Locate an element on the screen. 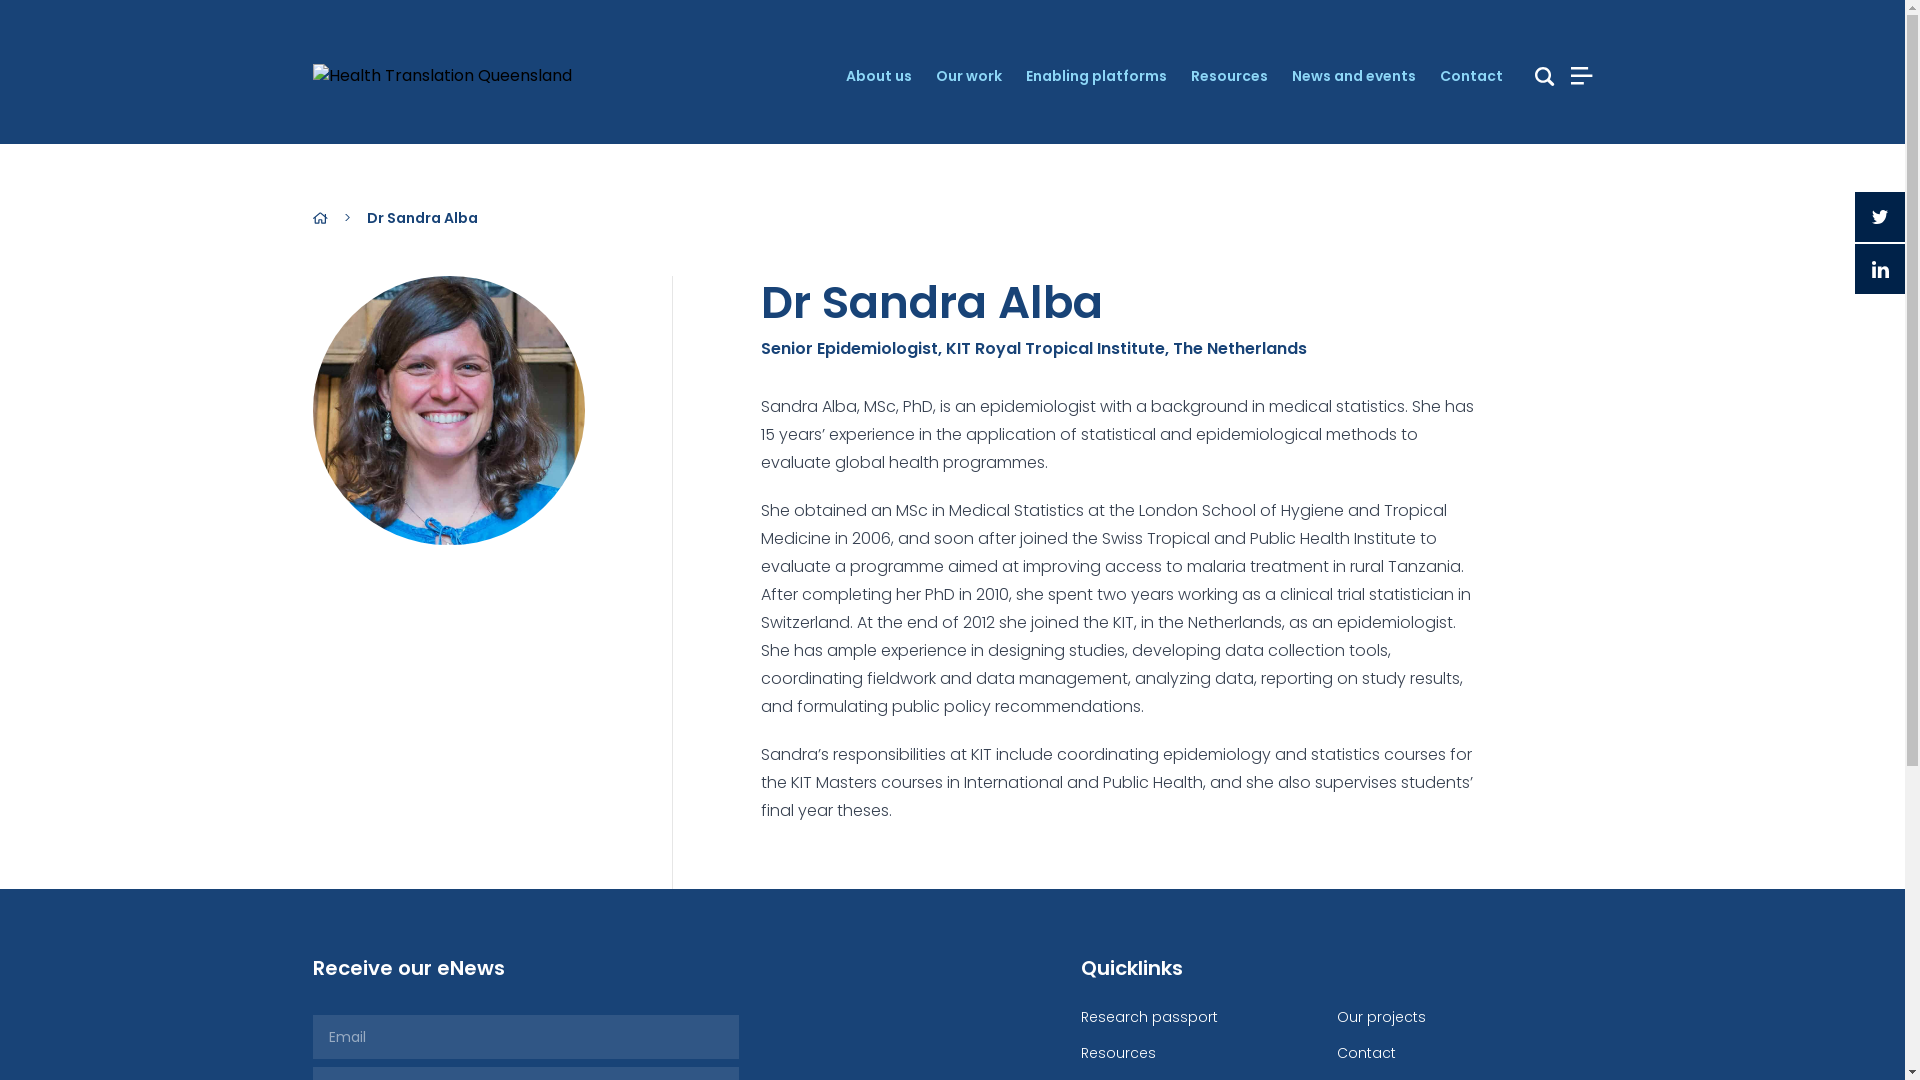 Image resolution: width=1920 pixels, height=1080 pixels. Resources is located at coordinates (1228, 76).